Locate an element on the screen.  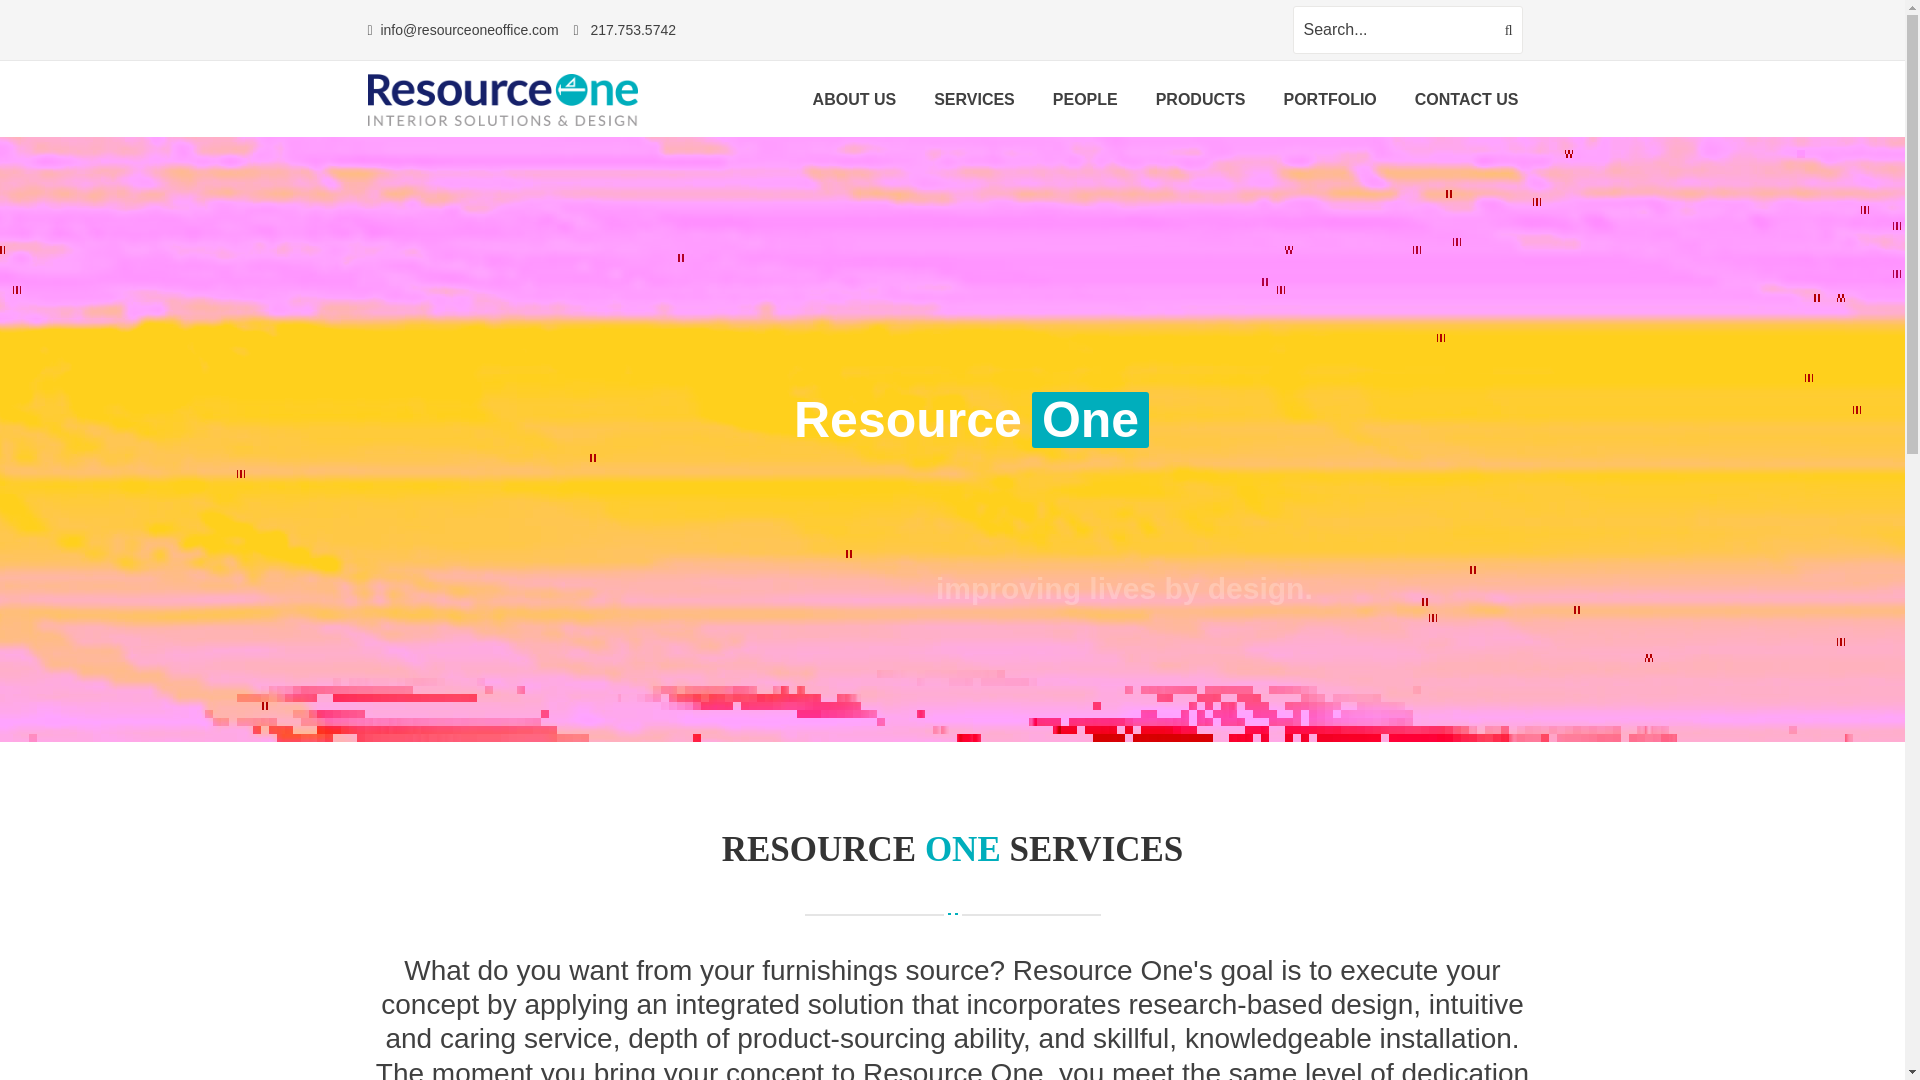
217.753.5742 is located at coordinates (632, 29).